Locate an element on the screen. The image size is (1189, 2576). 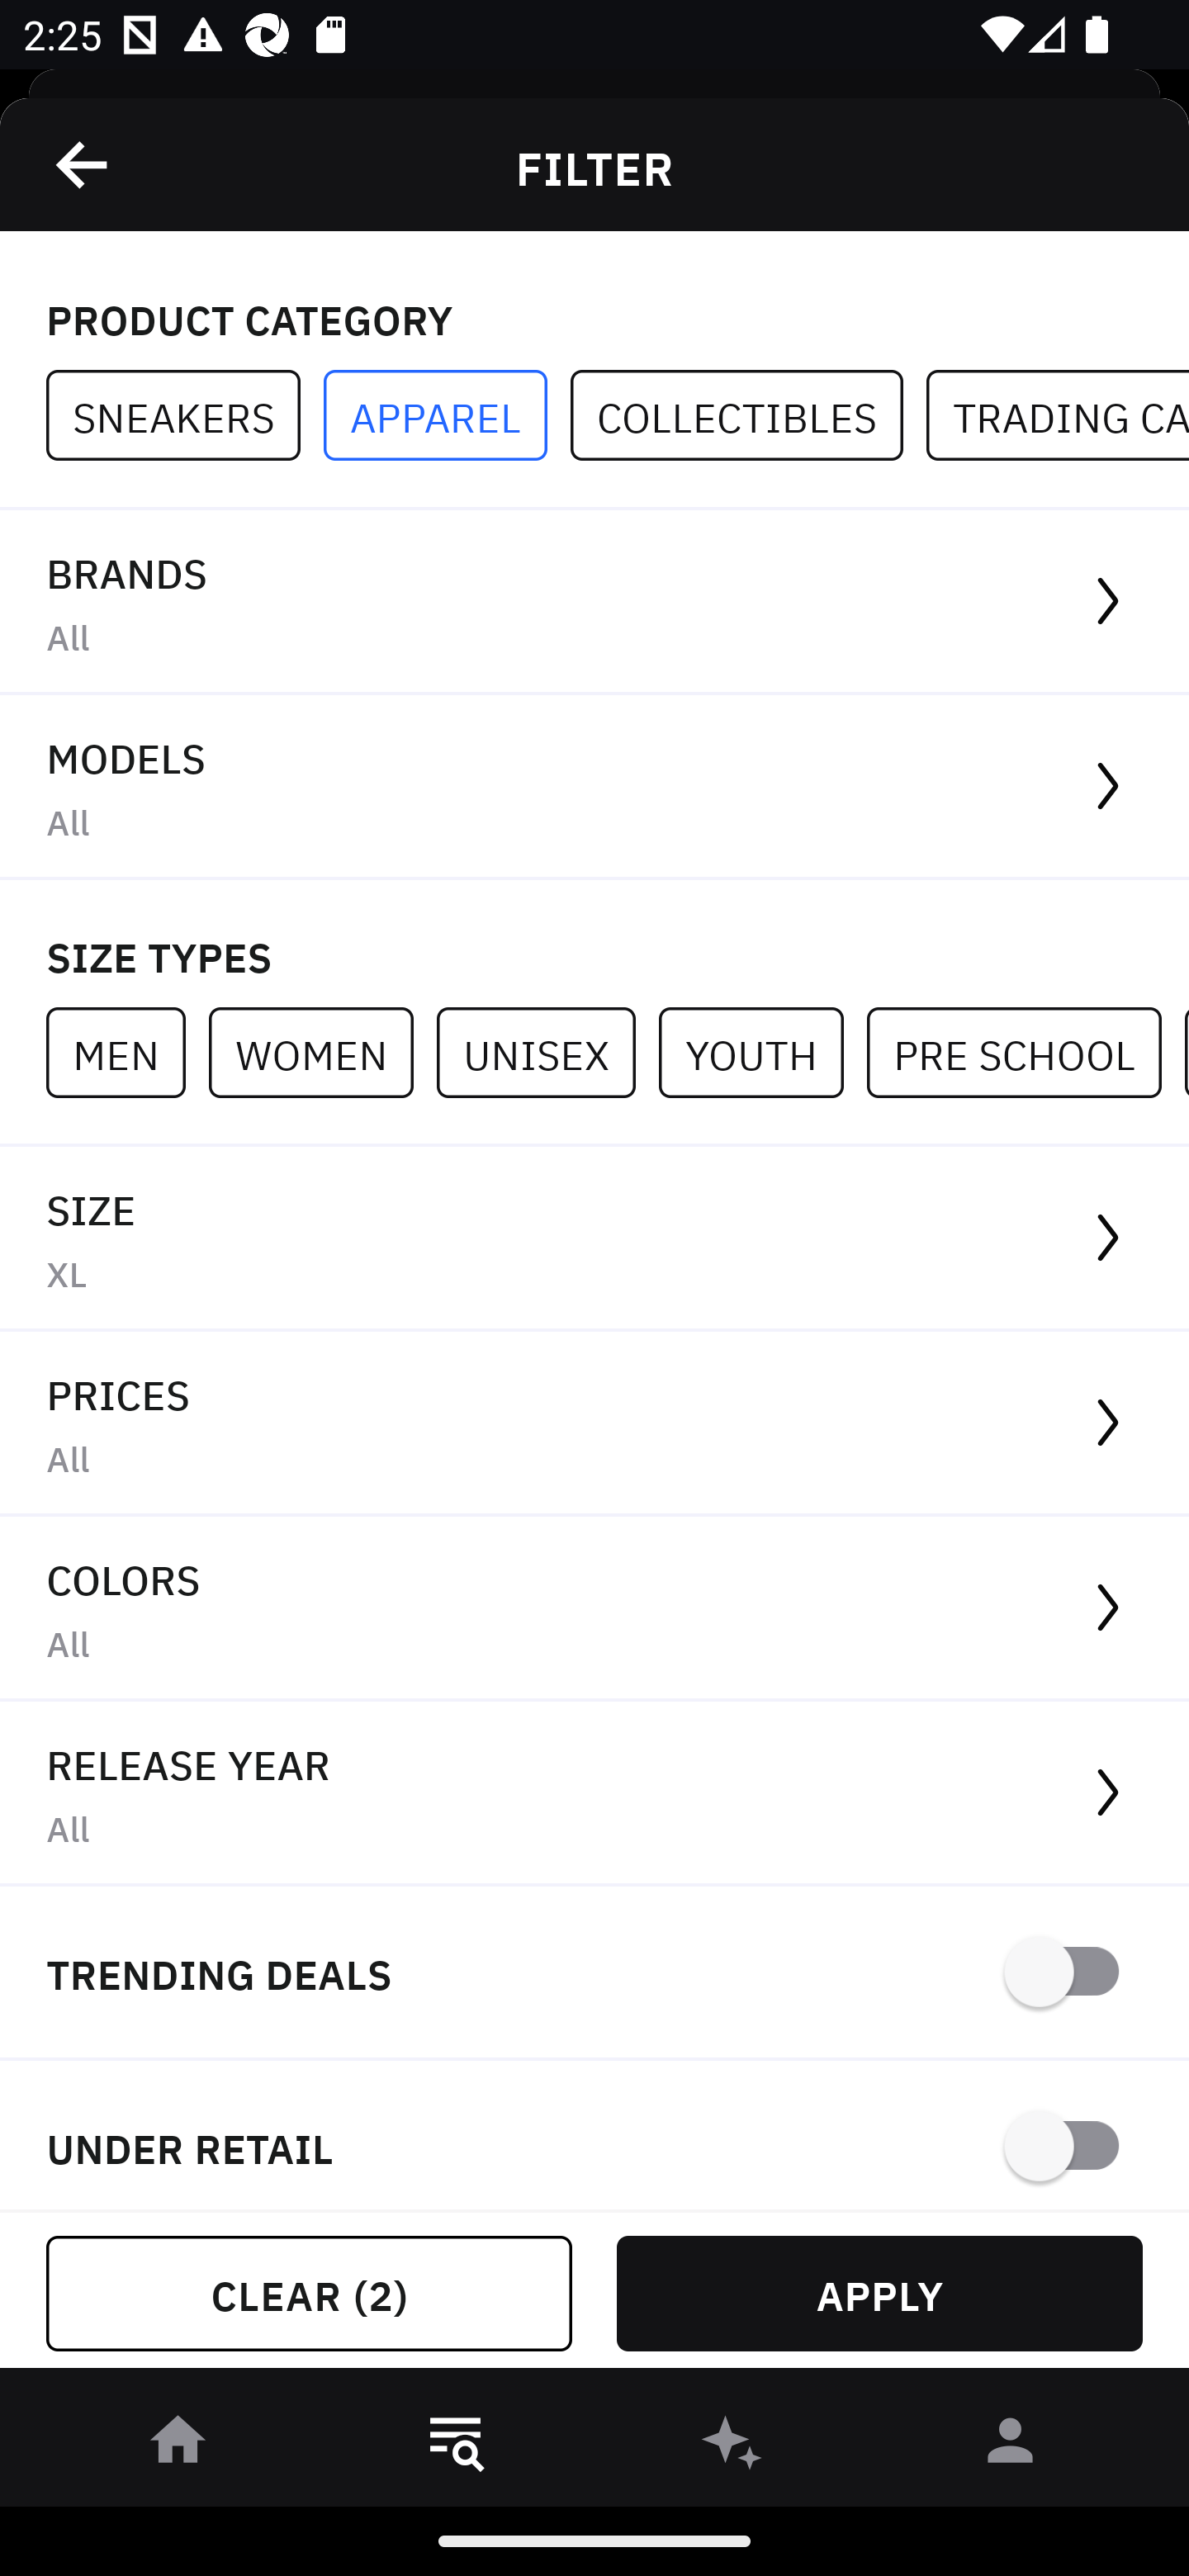
PRE SCHOOL is located at coordinates (1026, 1052).